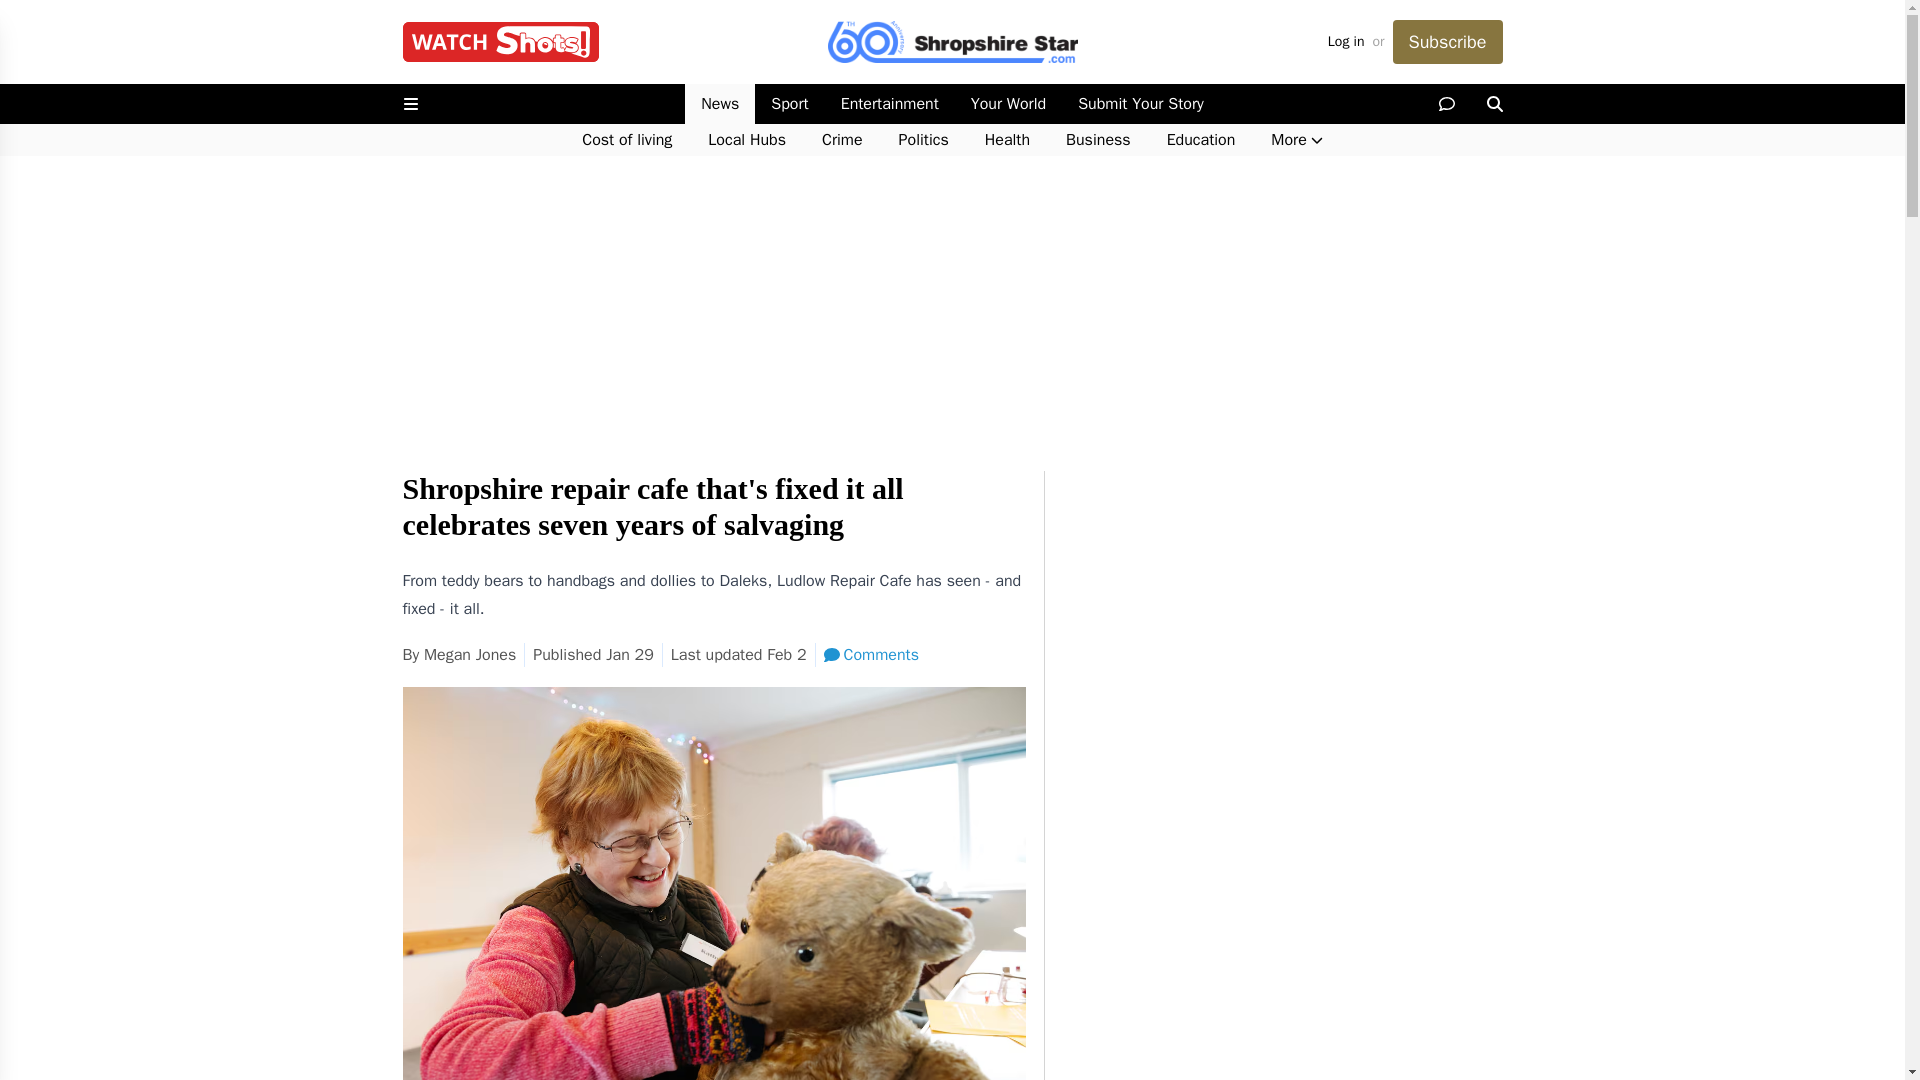 The image size is (1920, 1080). What do you see at coordinates (1446, 42) in the screenshot?
I see `Subscribe` at bounding box center [1446, 42].